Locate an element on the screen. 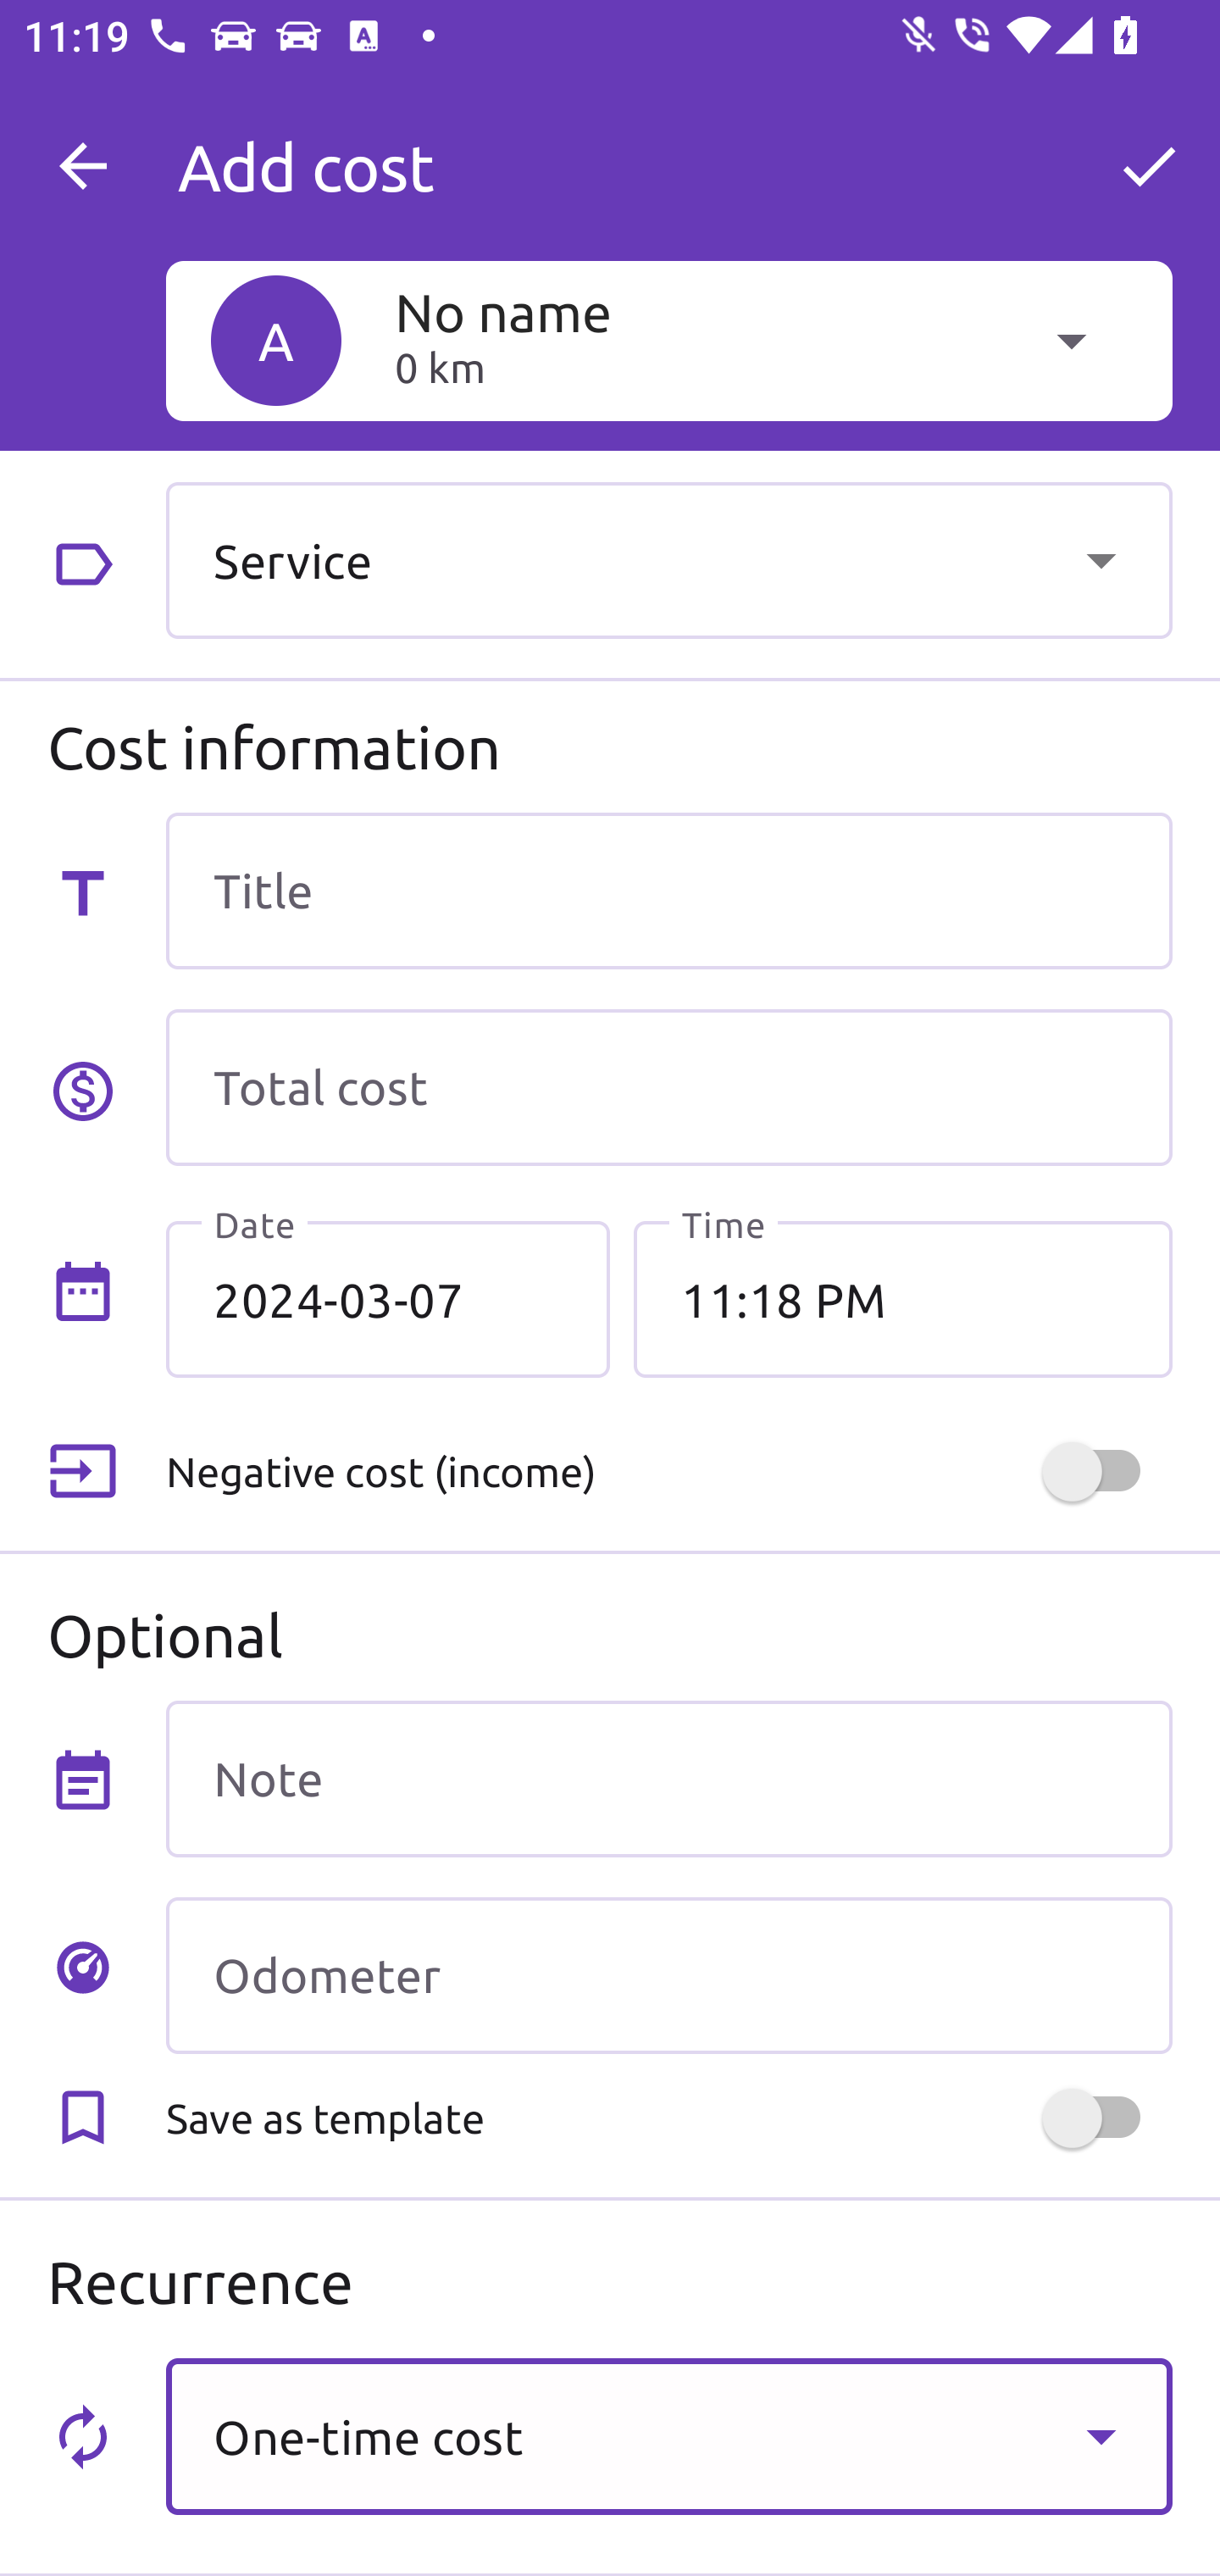 The width and height of the screenshot is (1220, 2576). Show dropdown menu is located at coordinates (1101, 2435).